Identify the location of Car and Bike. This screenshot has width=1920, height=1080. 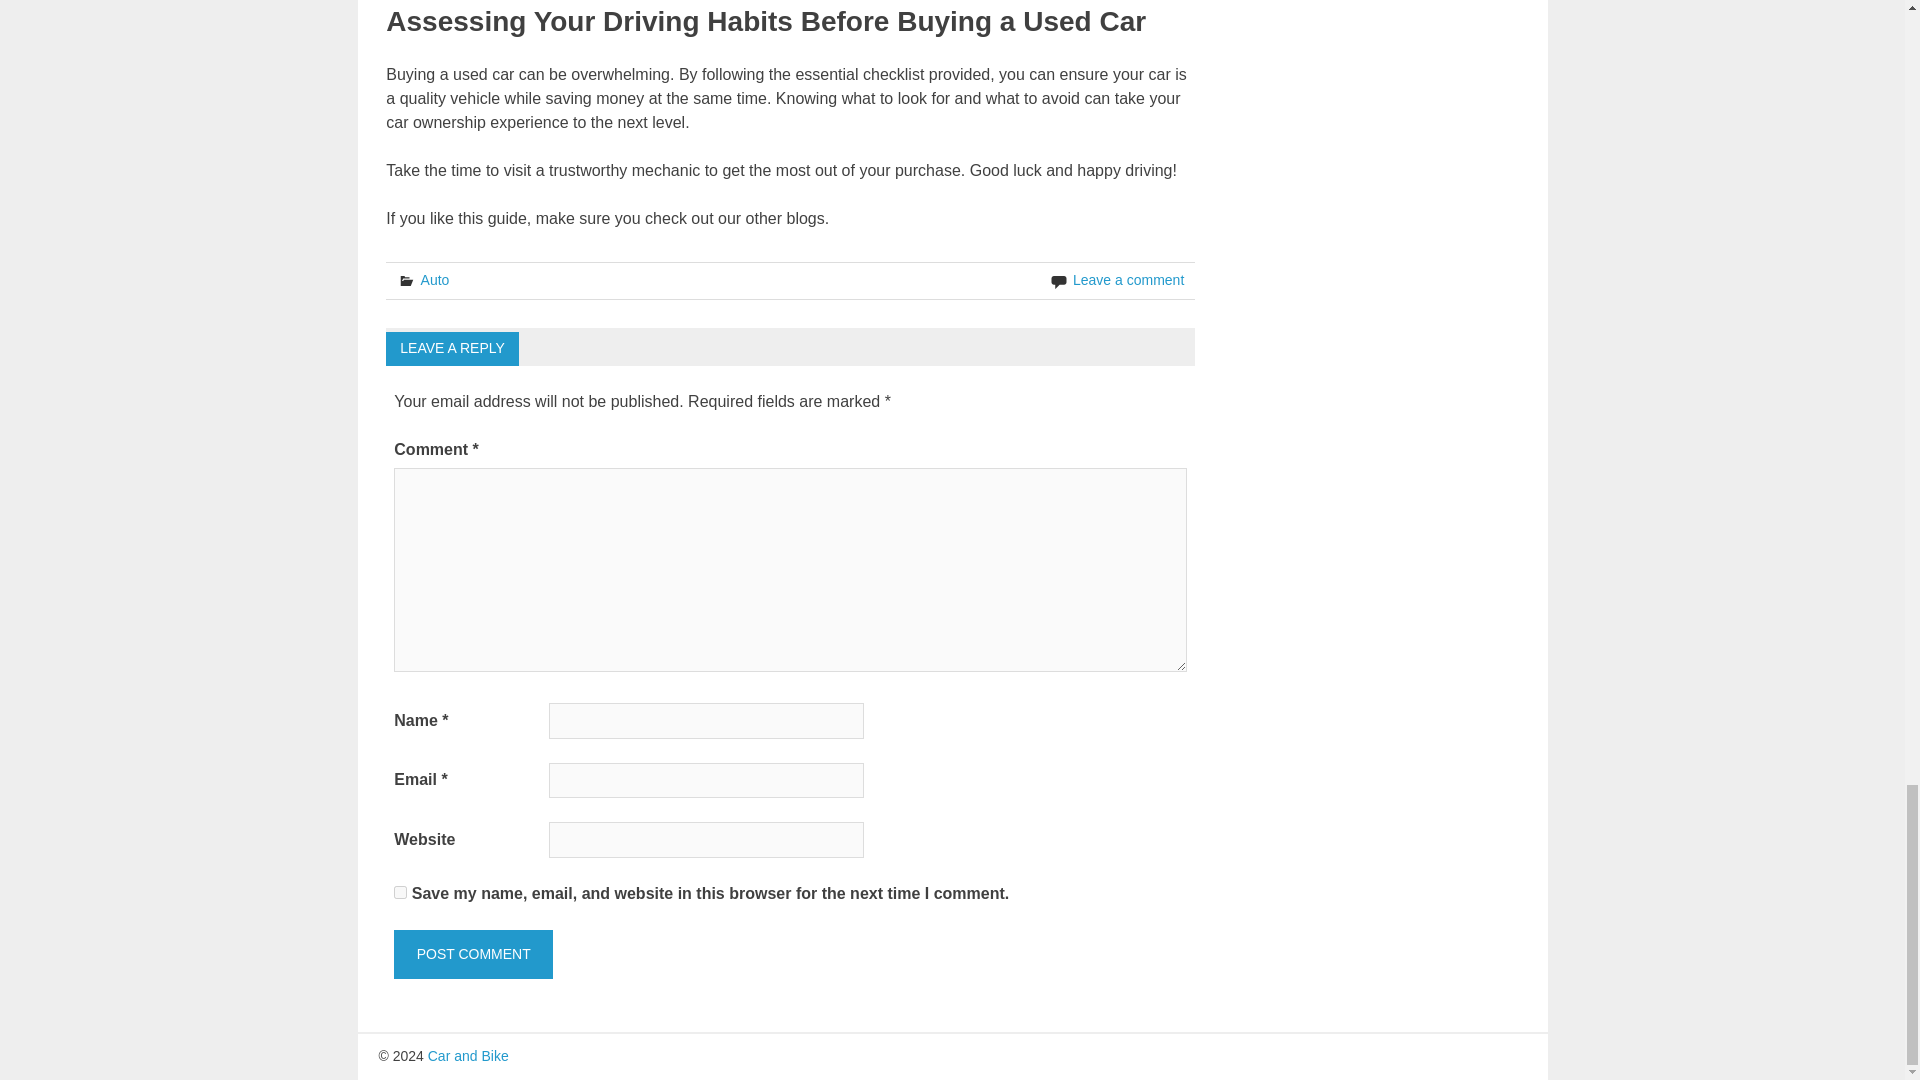
(468, 1055).